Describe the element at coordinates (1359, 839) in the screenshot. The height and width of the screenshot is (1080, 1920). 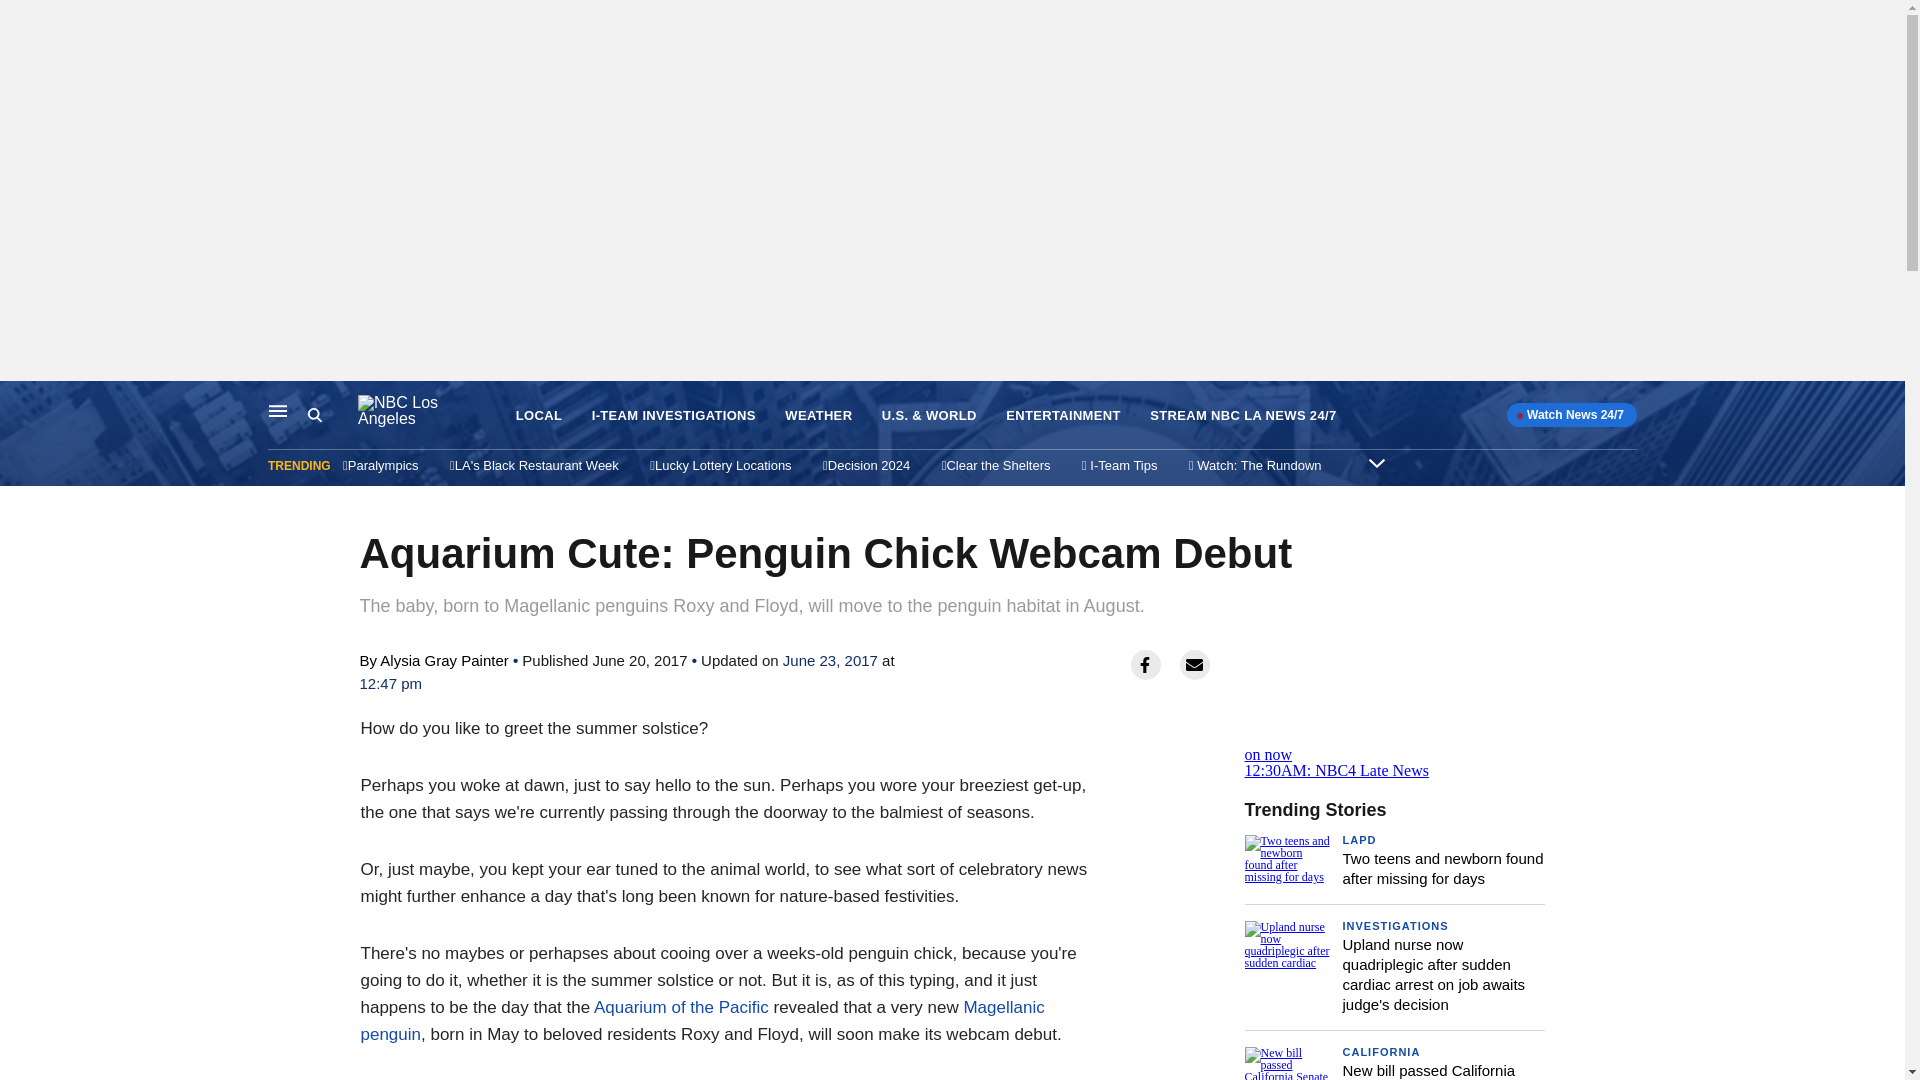
I see `LOCAL` at that location.